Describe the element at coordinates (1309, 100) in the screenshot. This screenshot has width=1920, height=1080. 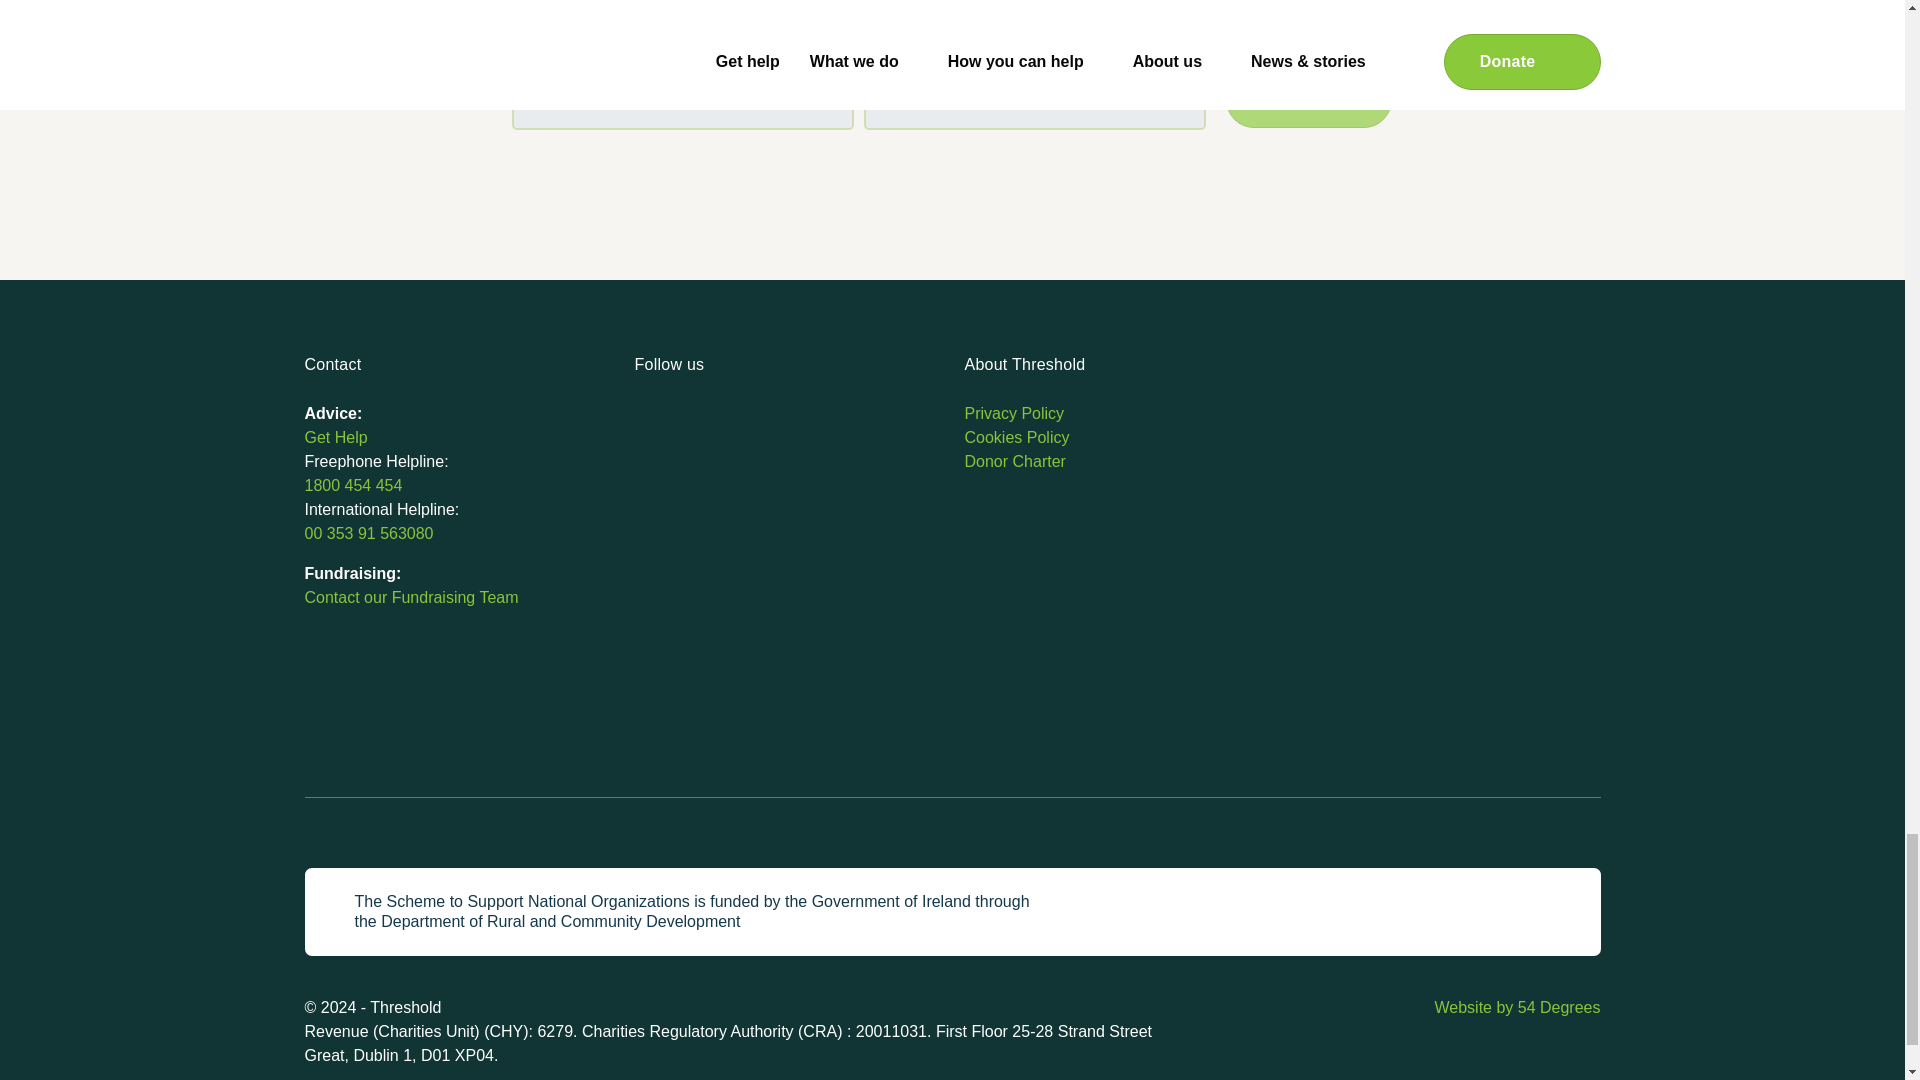
I see `Sign up` at that location.